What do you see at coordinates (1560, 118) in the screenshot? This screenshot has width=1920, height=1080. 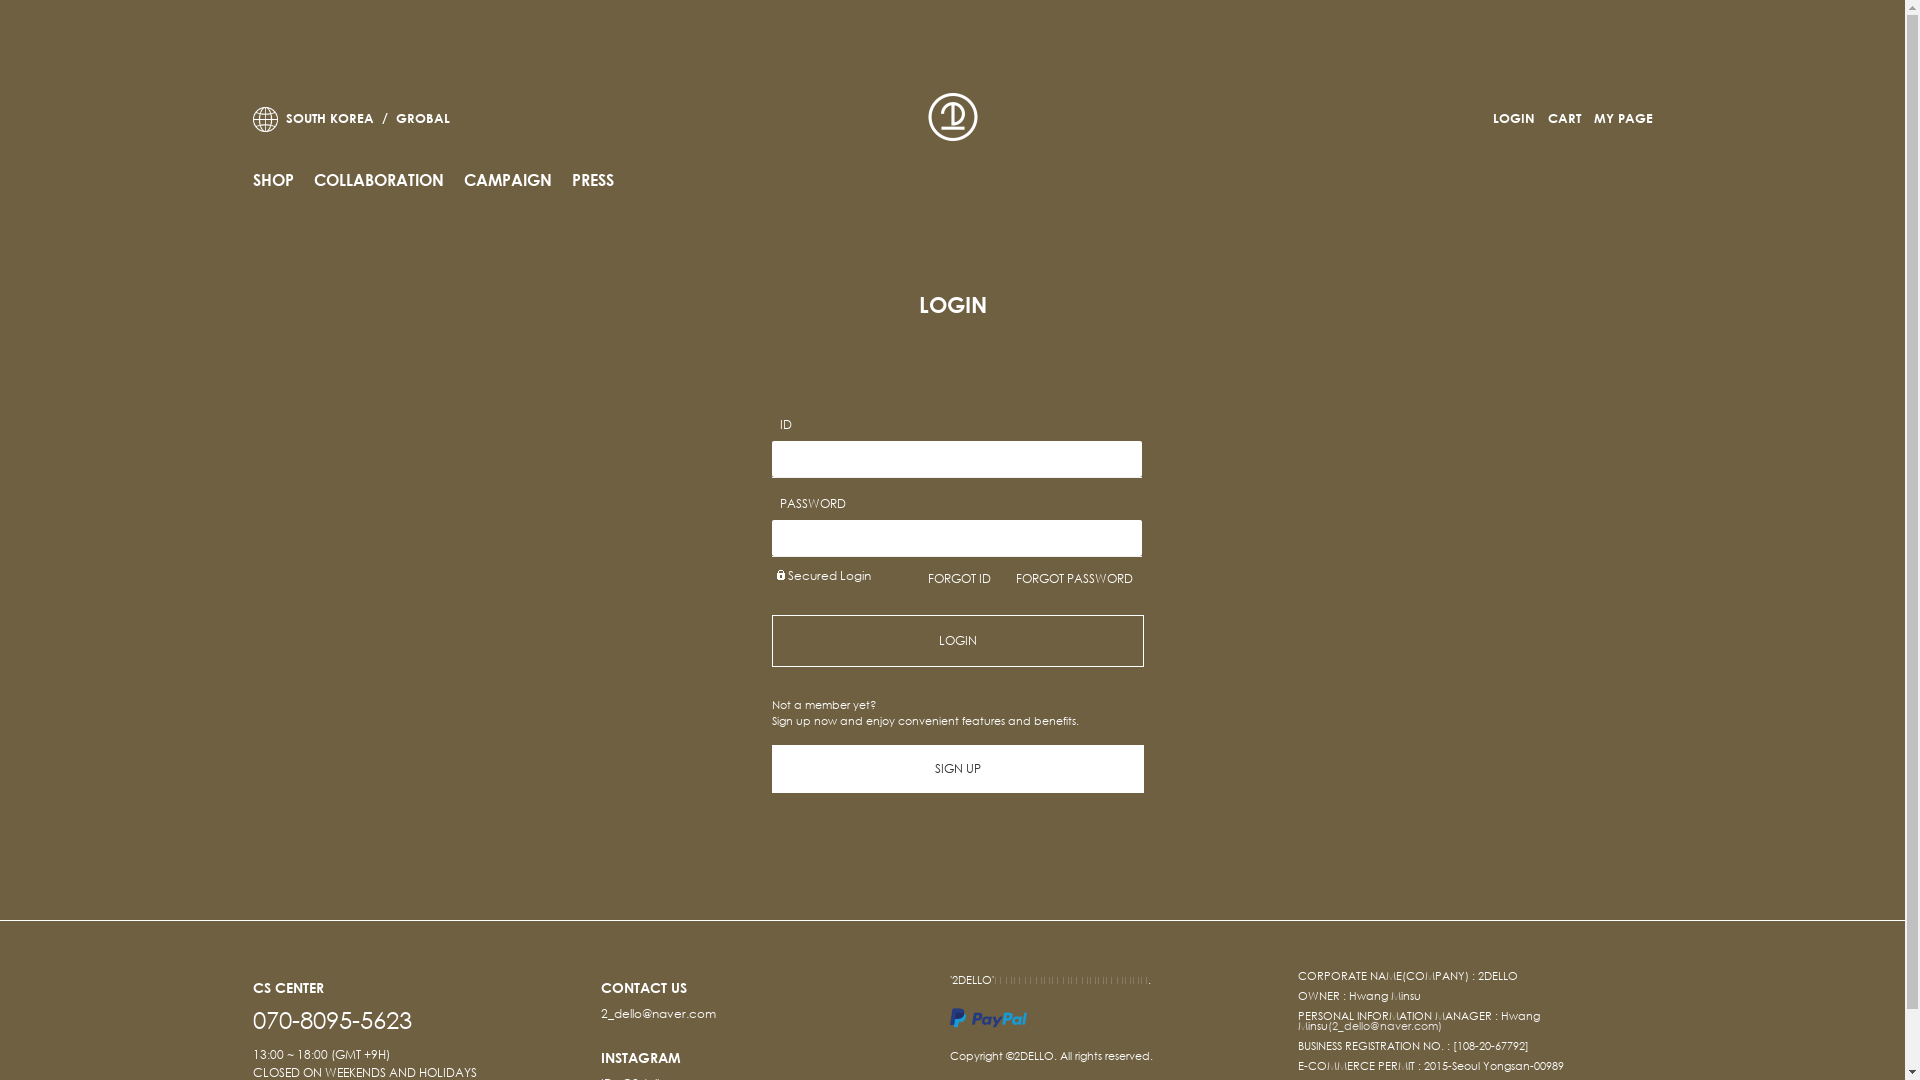 I see `CART` at bounding box center [1560, 118].